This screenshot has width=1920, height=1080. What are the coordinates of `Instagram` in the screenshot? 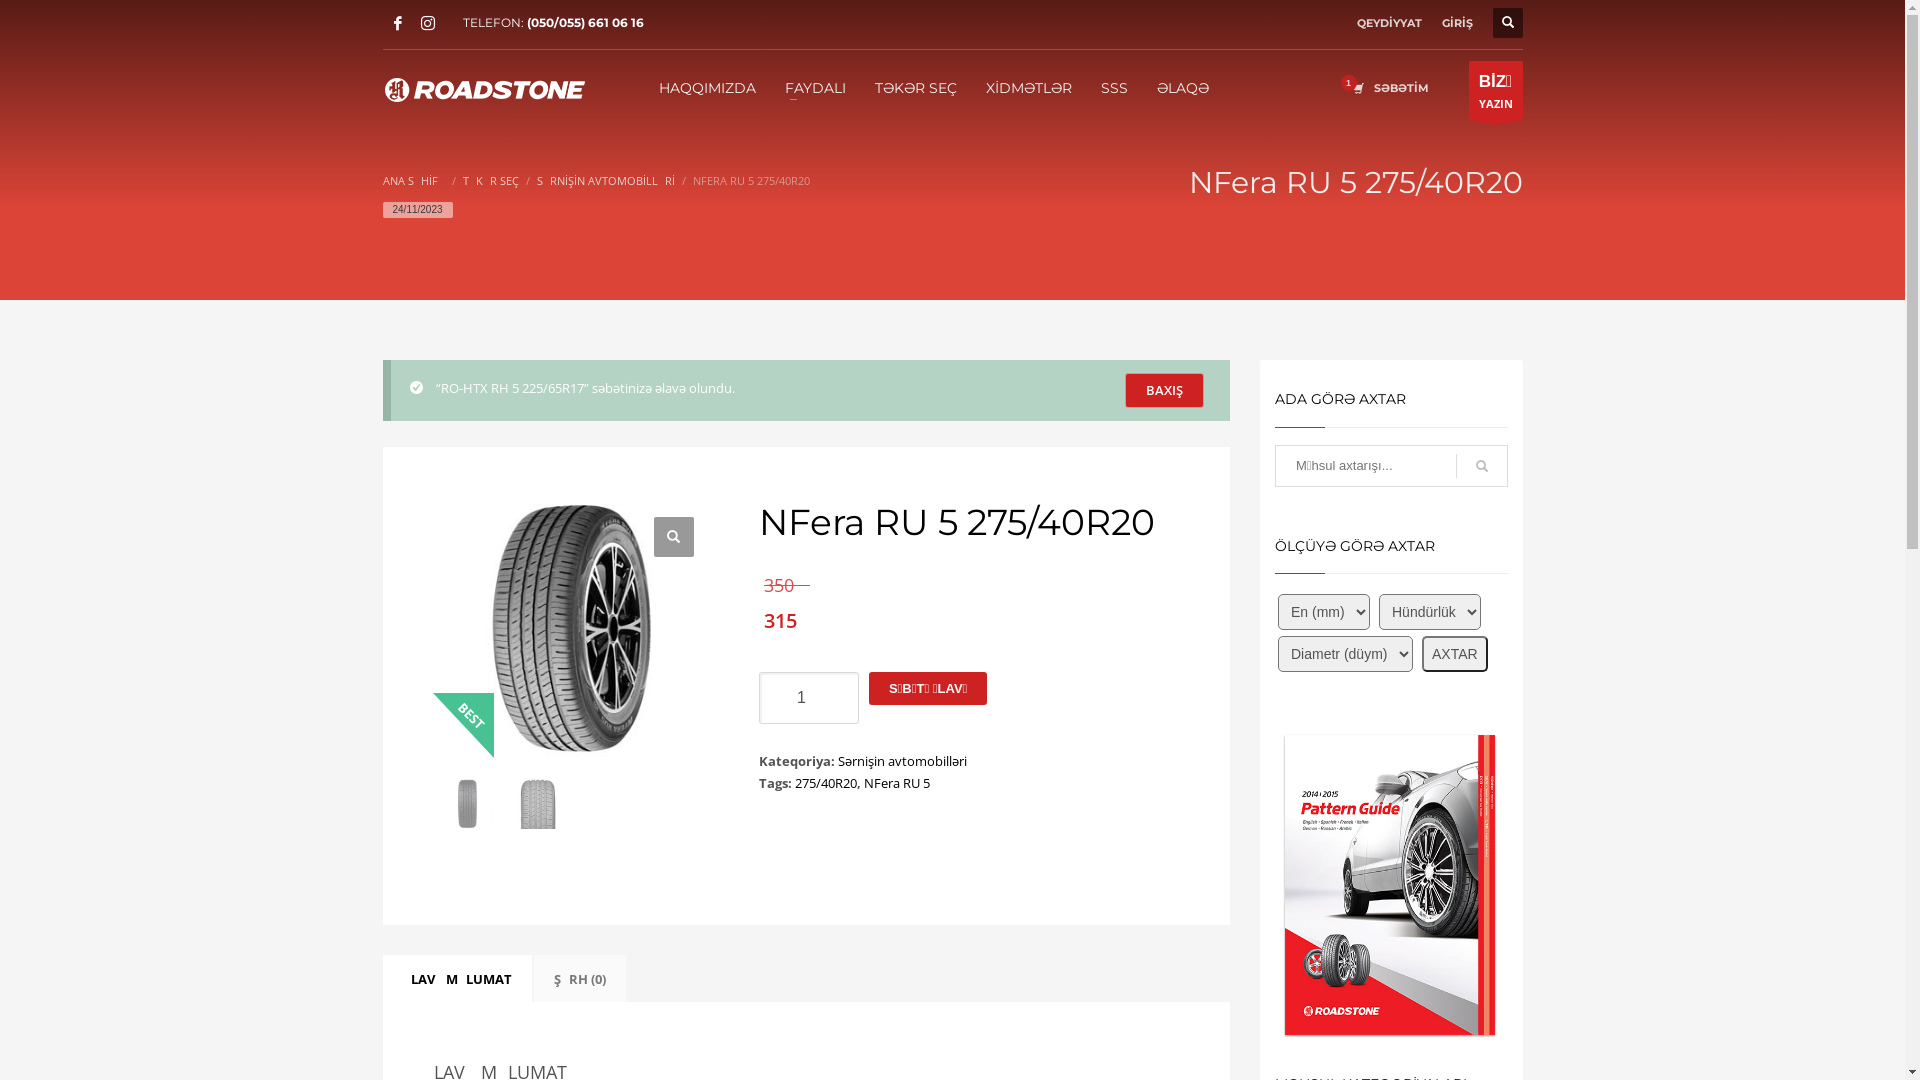 It's located at (427, 23).